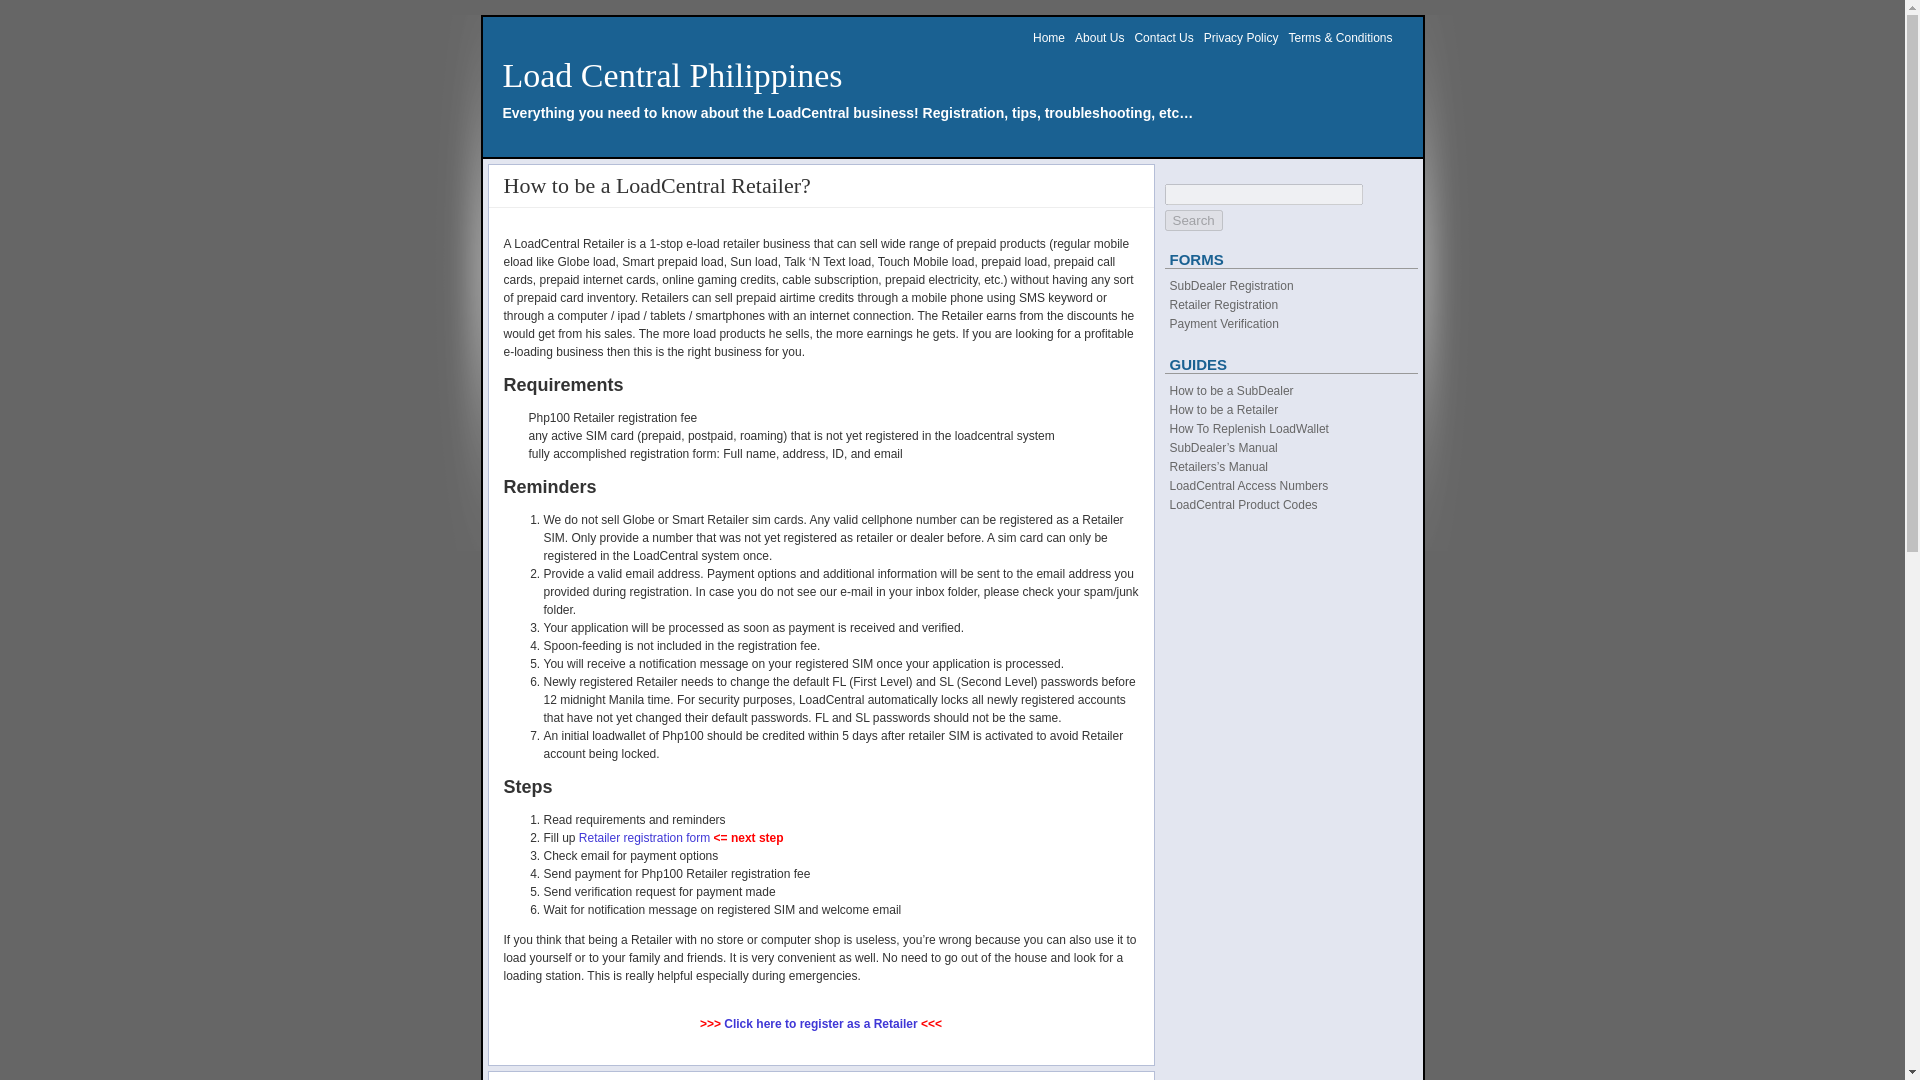 The height and width of the screenshot is (1080, 1920). Describe the element at coordinates (656, 184) in the screenshot. I see `How to be a LoadCentral Retailer?` at that location.